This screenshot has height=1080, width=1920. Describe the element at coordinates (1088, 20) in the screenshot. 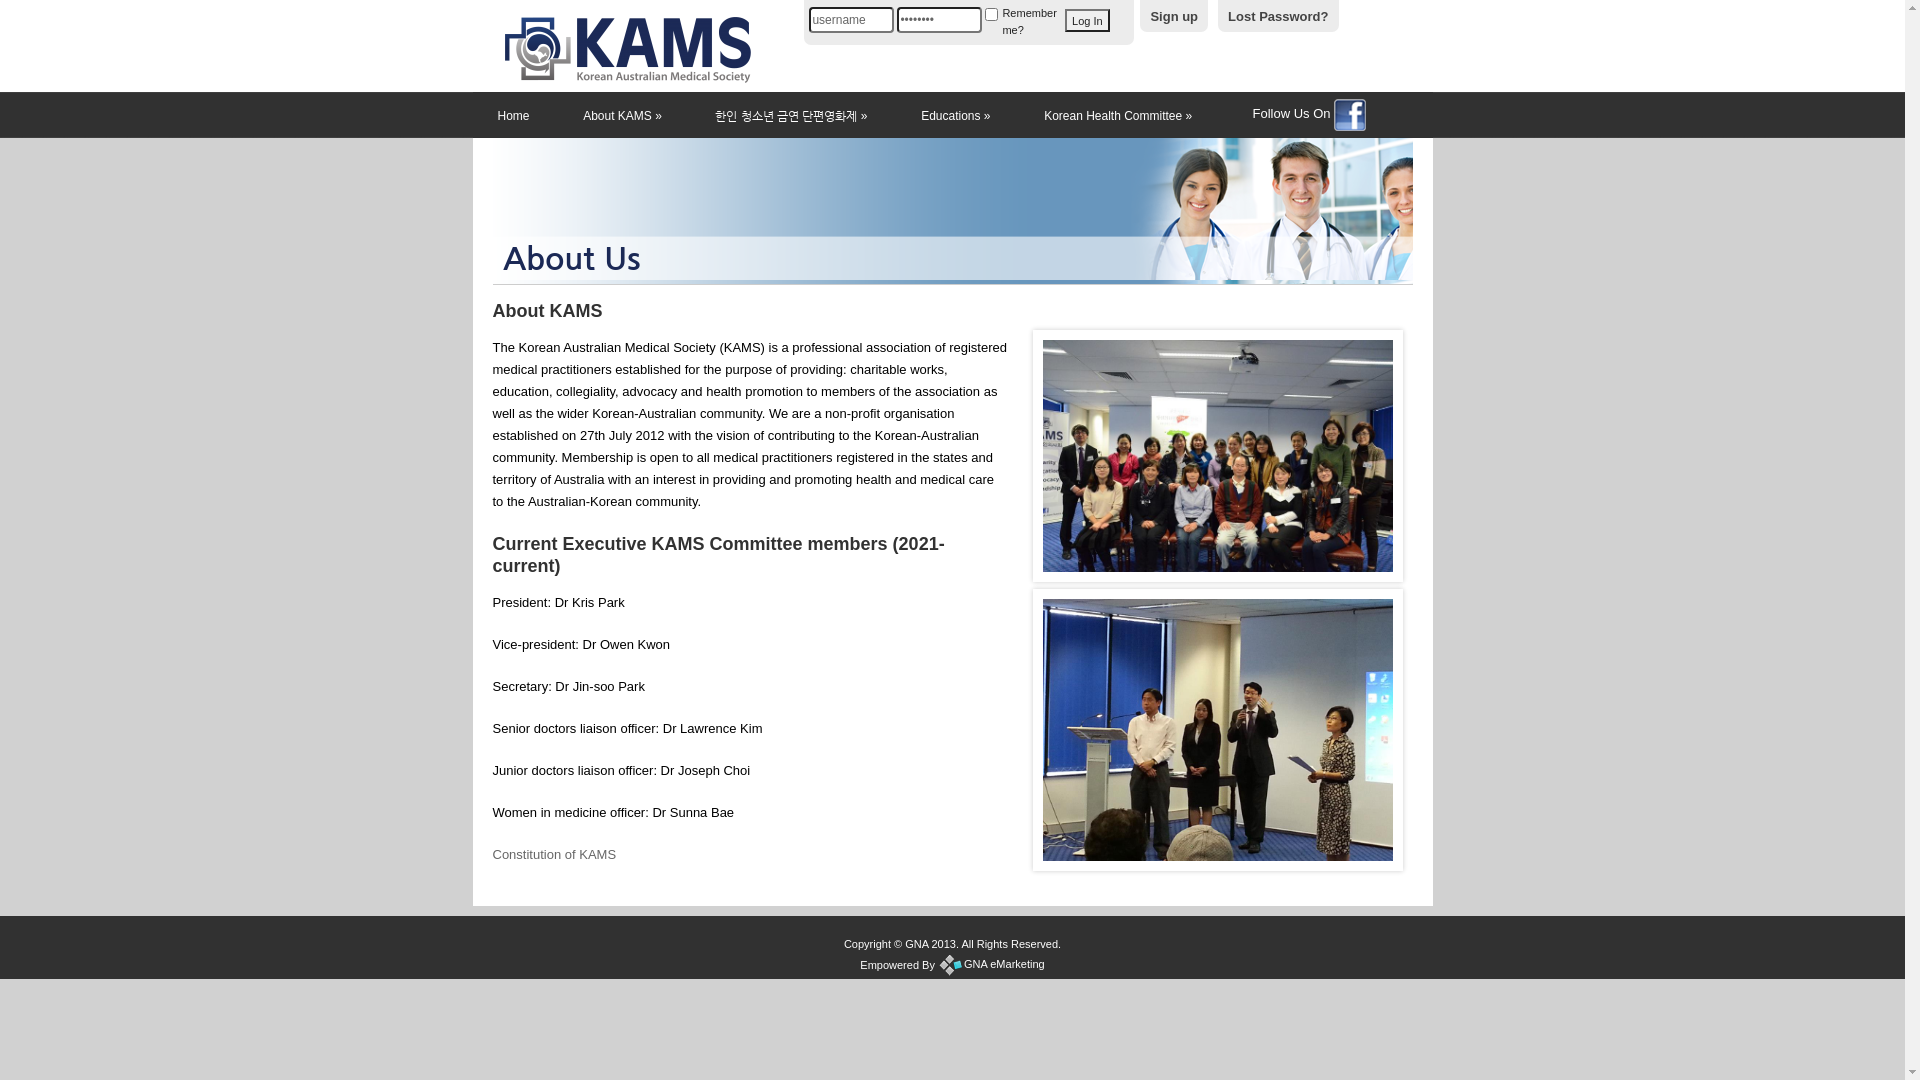

I see `Log In` at that location.